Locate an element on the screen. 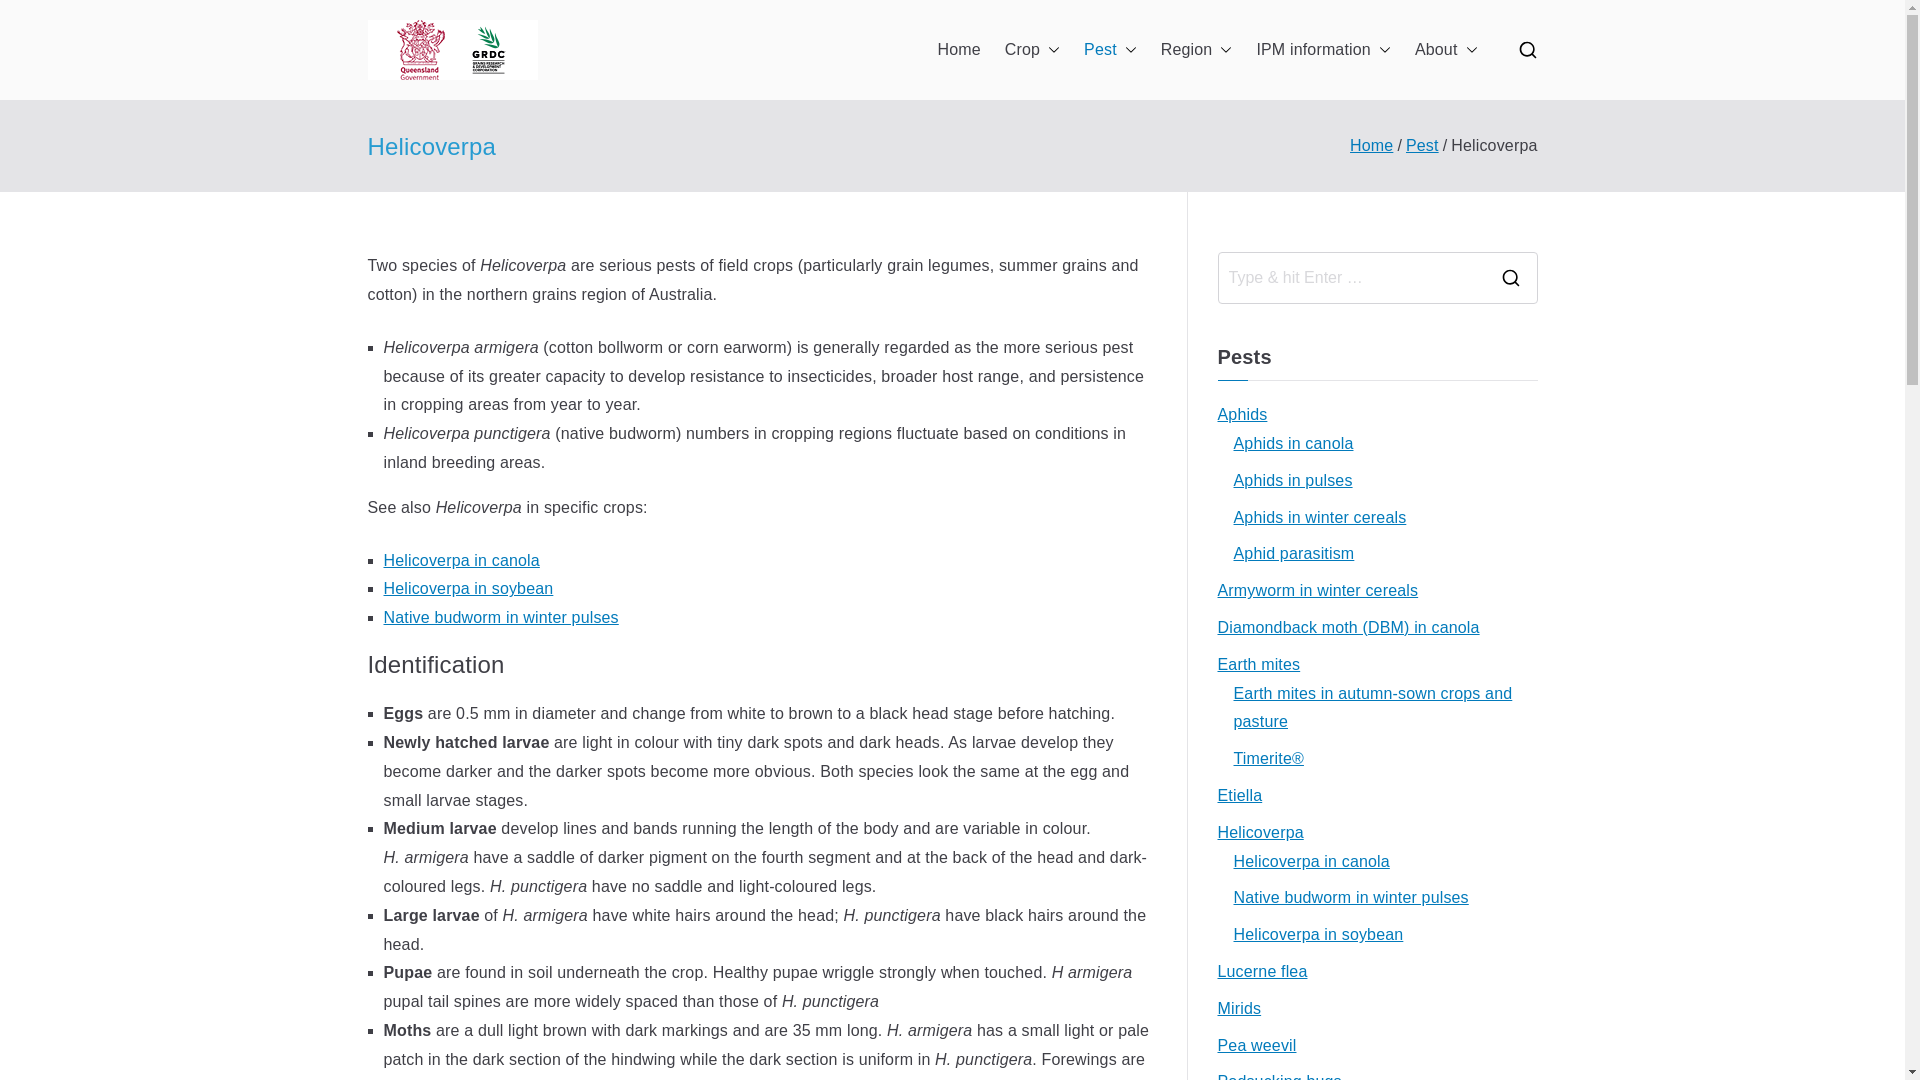  Search for: is located at coordinates (1350, 278).